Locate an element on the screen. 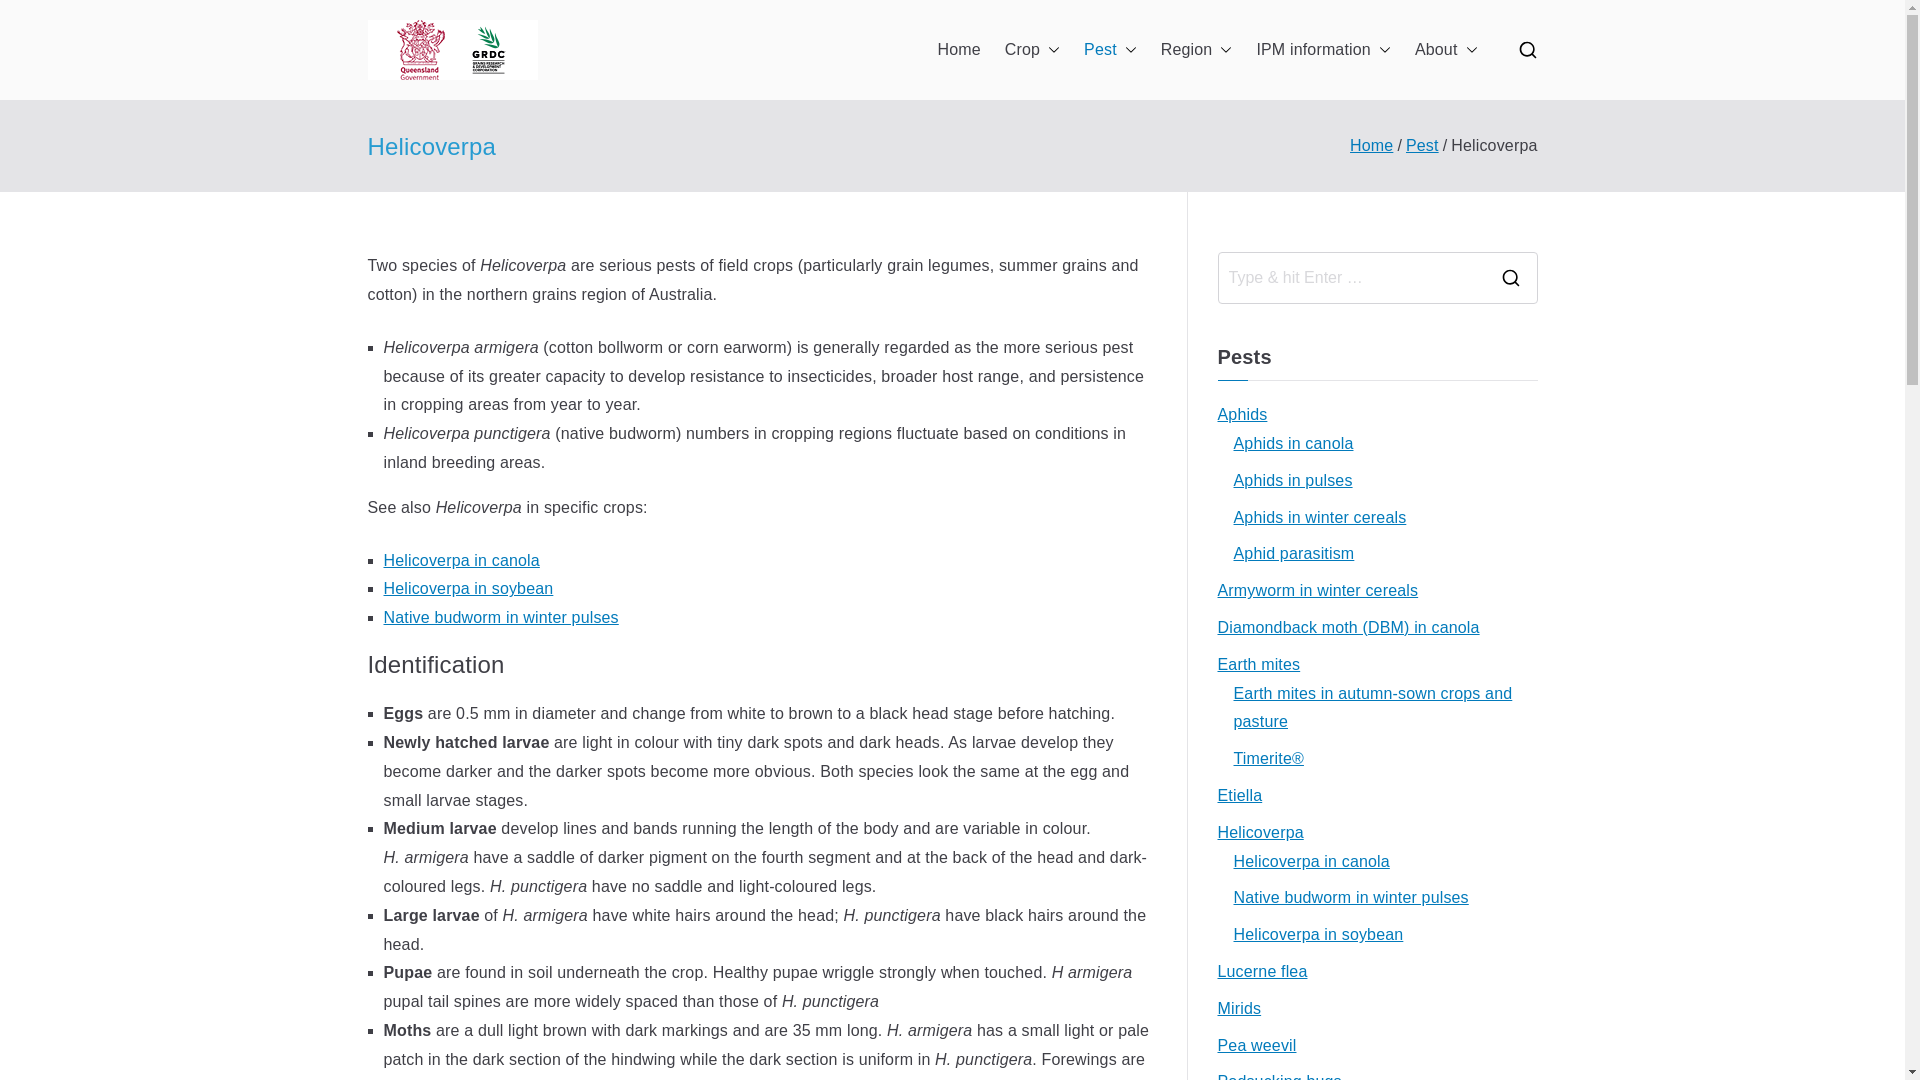  Search for: is located at coordinates (1350, 278).